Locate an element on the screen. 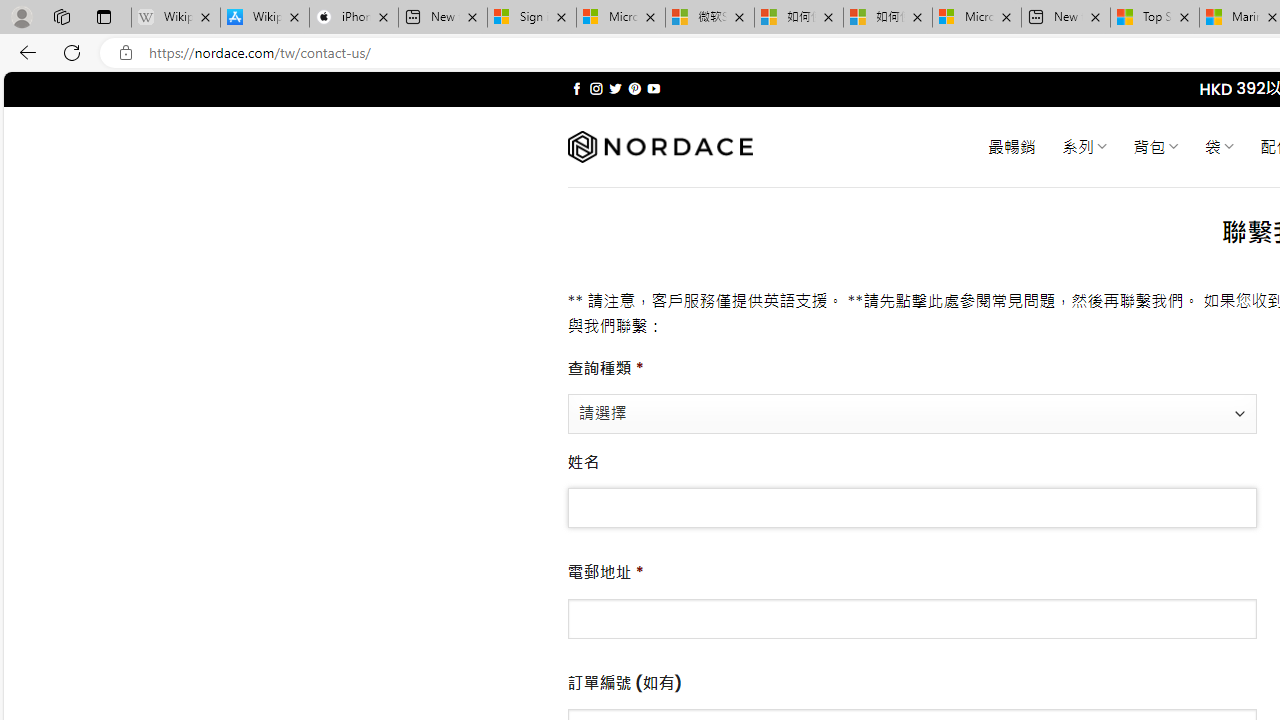 The image size is (1280, 720). Follow on Pinterest is located at coordinates (634, 88).